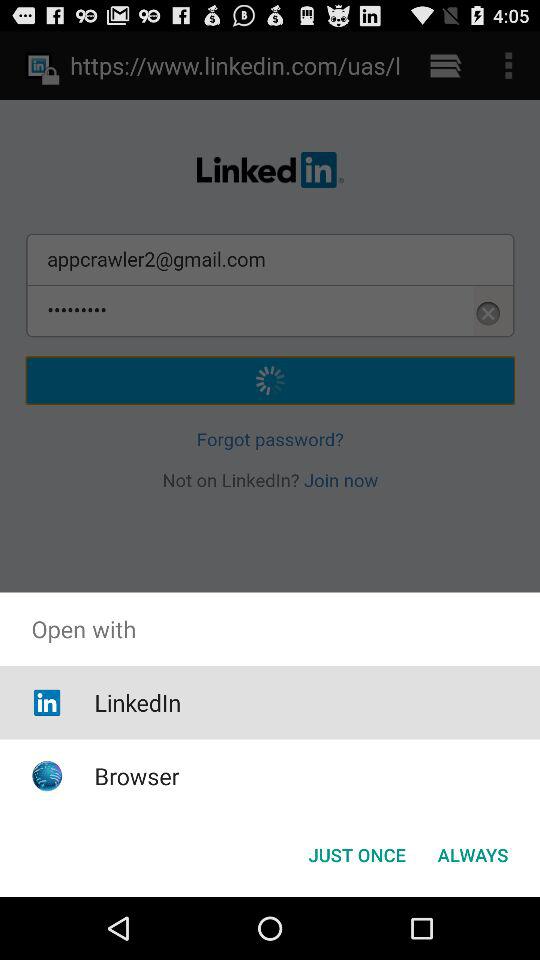 Image resolution: width=540 pixels, height=960 pixels. What do you see at coordinates (356, 854) in the screenshot?
I see `click the item to the left of the always` at bounding box center [356, 854].